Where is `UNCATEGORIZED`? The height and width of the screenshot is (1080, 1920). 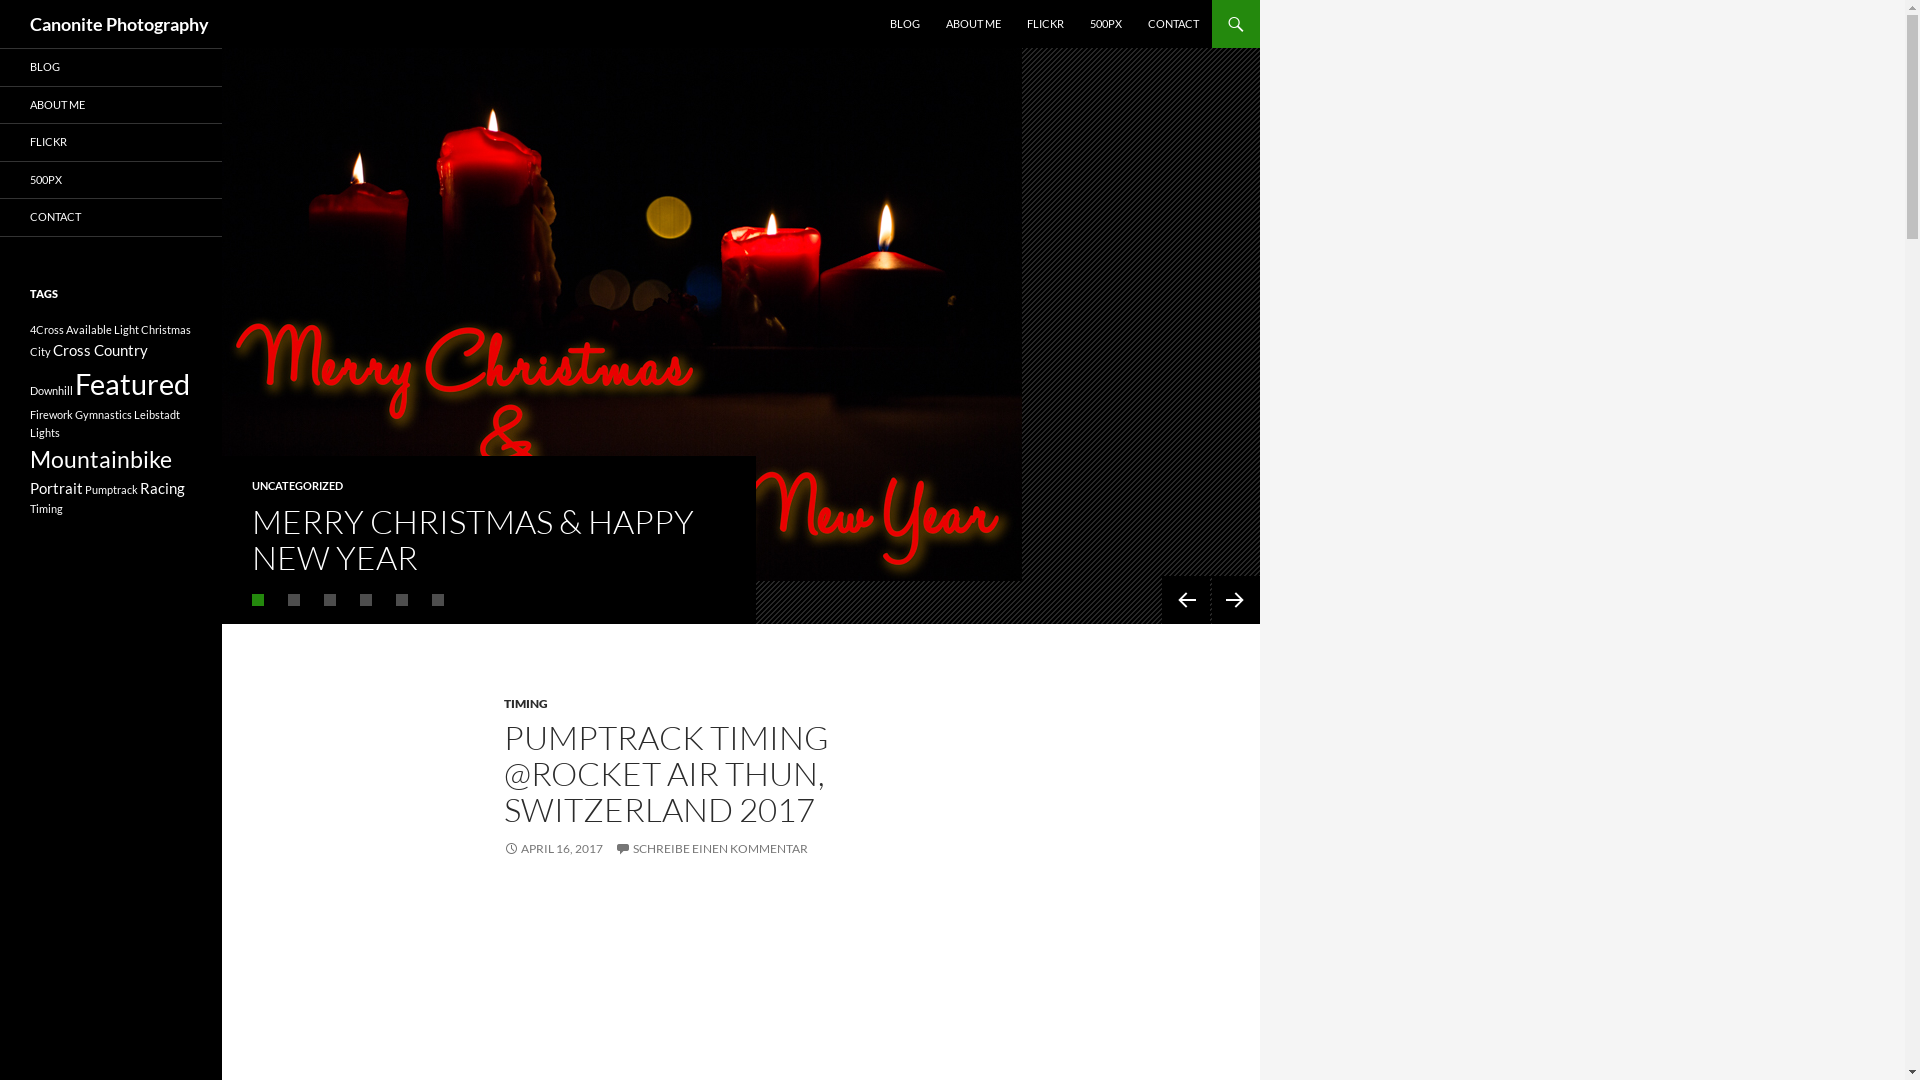
UNCATEGORIZED is located at coordinates (298, 486).